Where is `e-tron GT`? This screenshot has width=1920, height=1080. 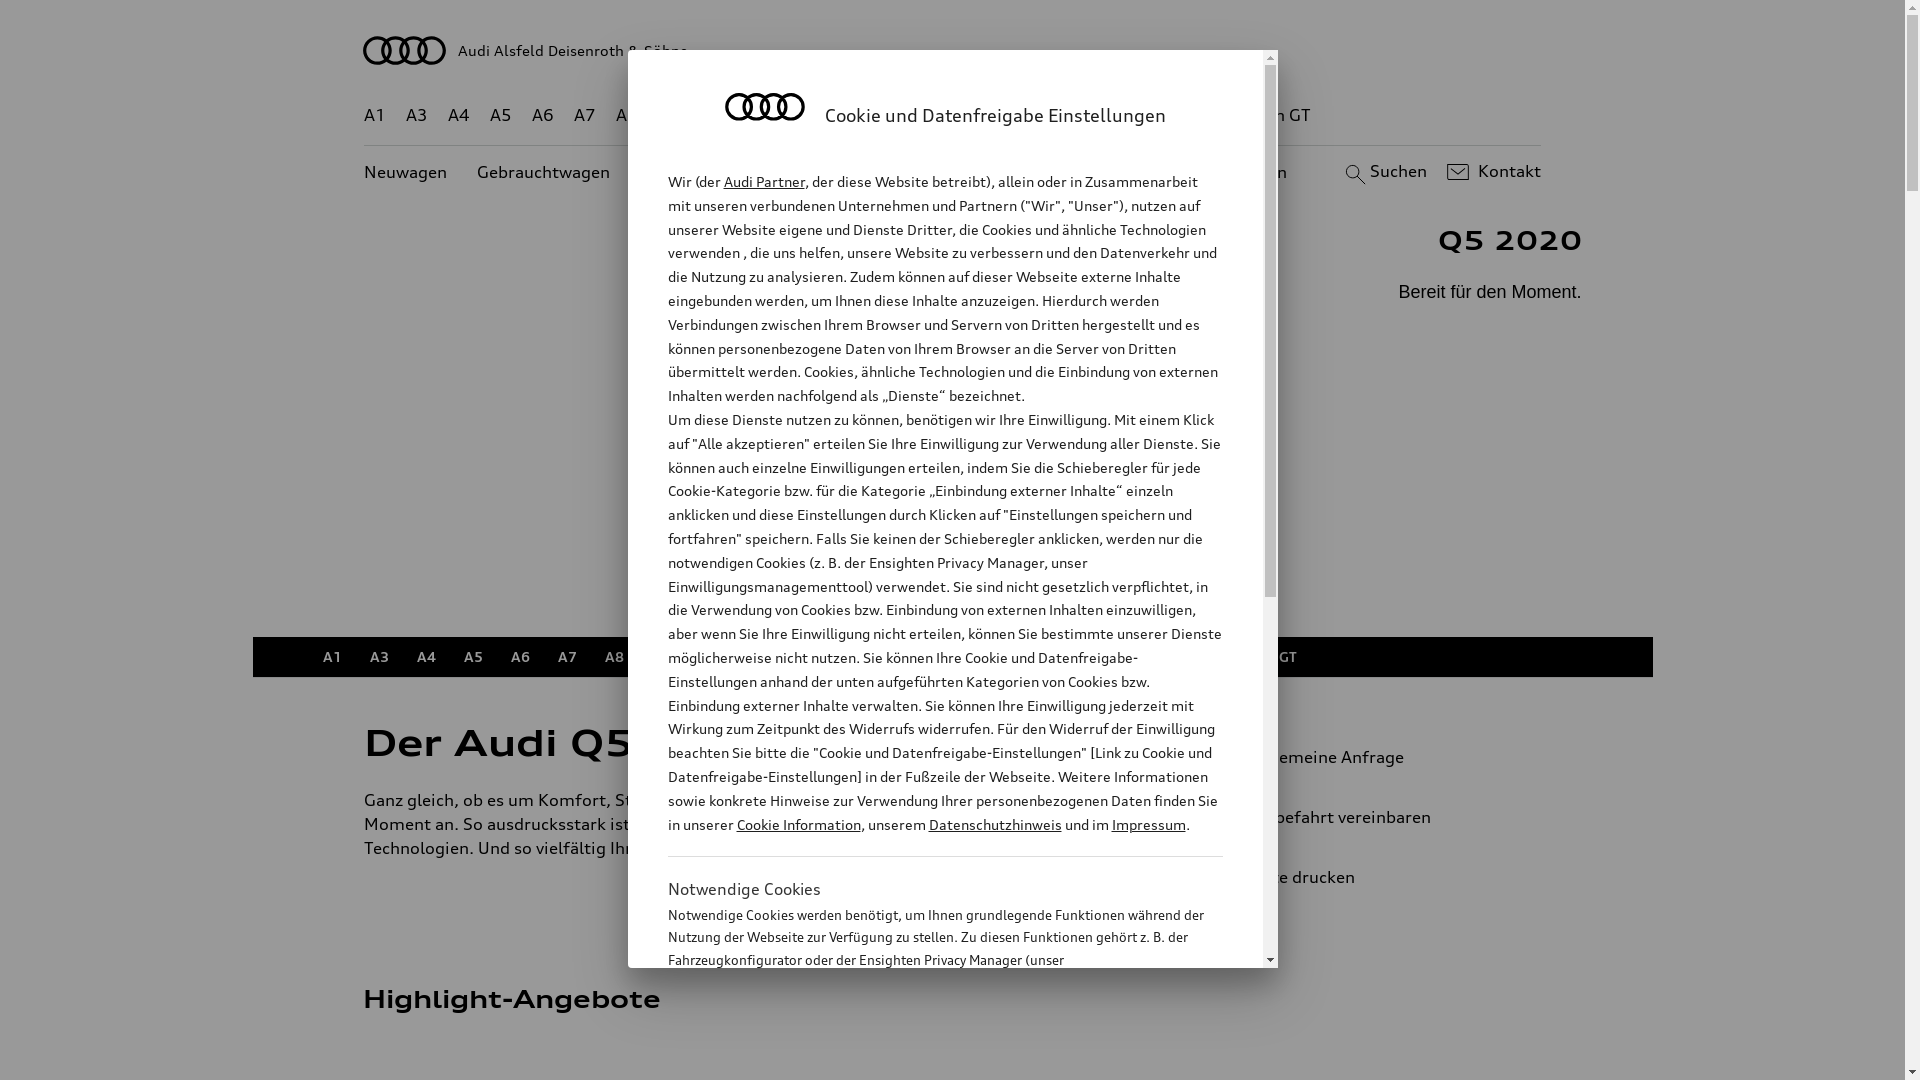 e-tron GT is located at coordinates (1274, 116).